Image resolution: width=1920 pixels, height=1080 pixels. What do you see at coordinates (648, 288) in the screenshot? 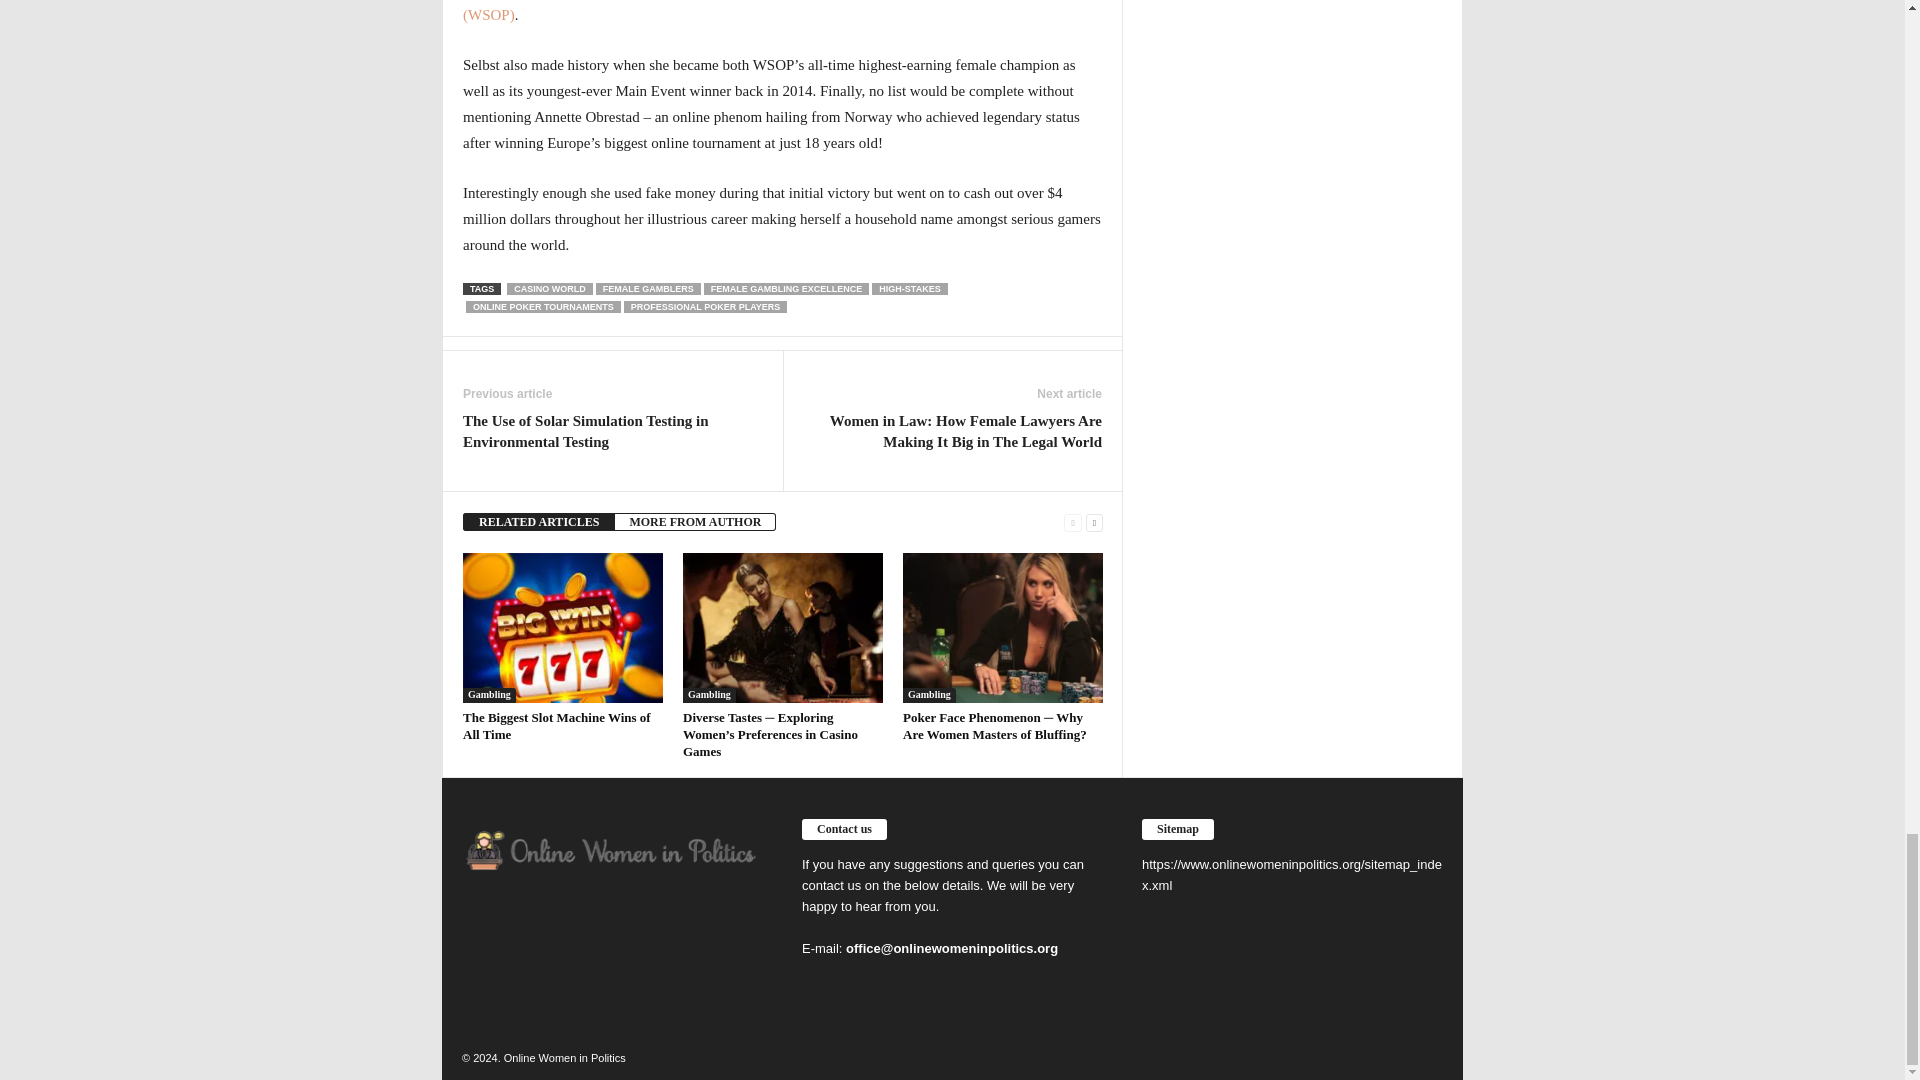
I see `FEMALE GAMBLERS` at bounding box center [648, 288].